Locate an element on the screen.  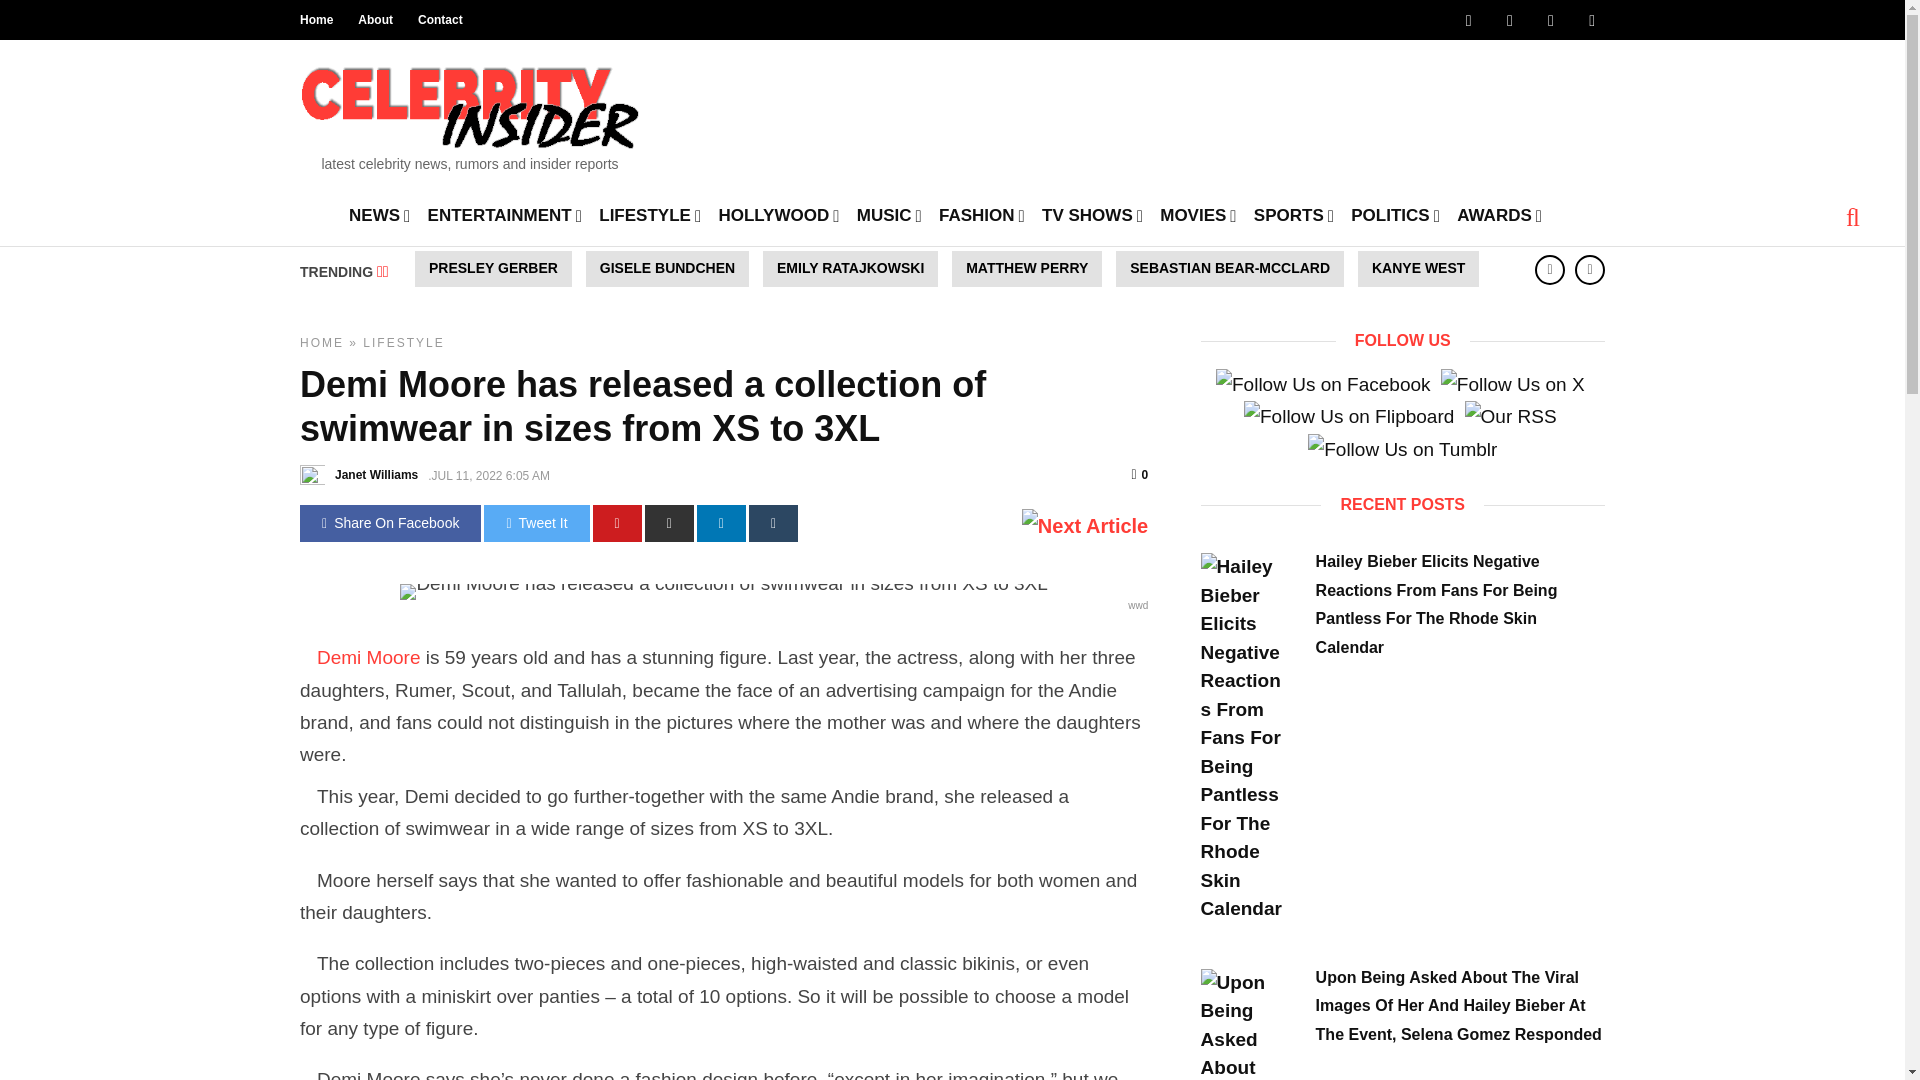
Share On Linkedin is located at coordinates (721, 524).